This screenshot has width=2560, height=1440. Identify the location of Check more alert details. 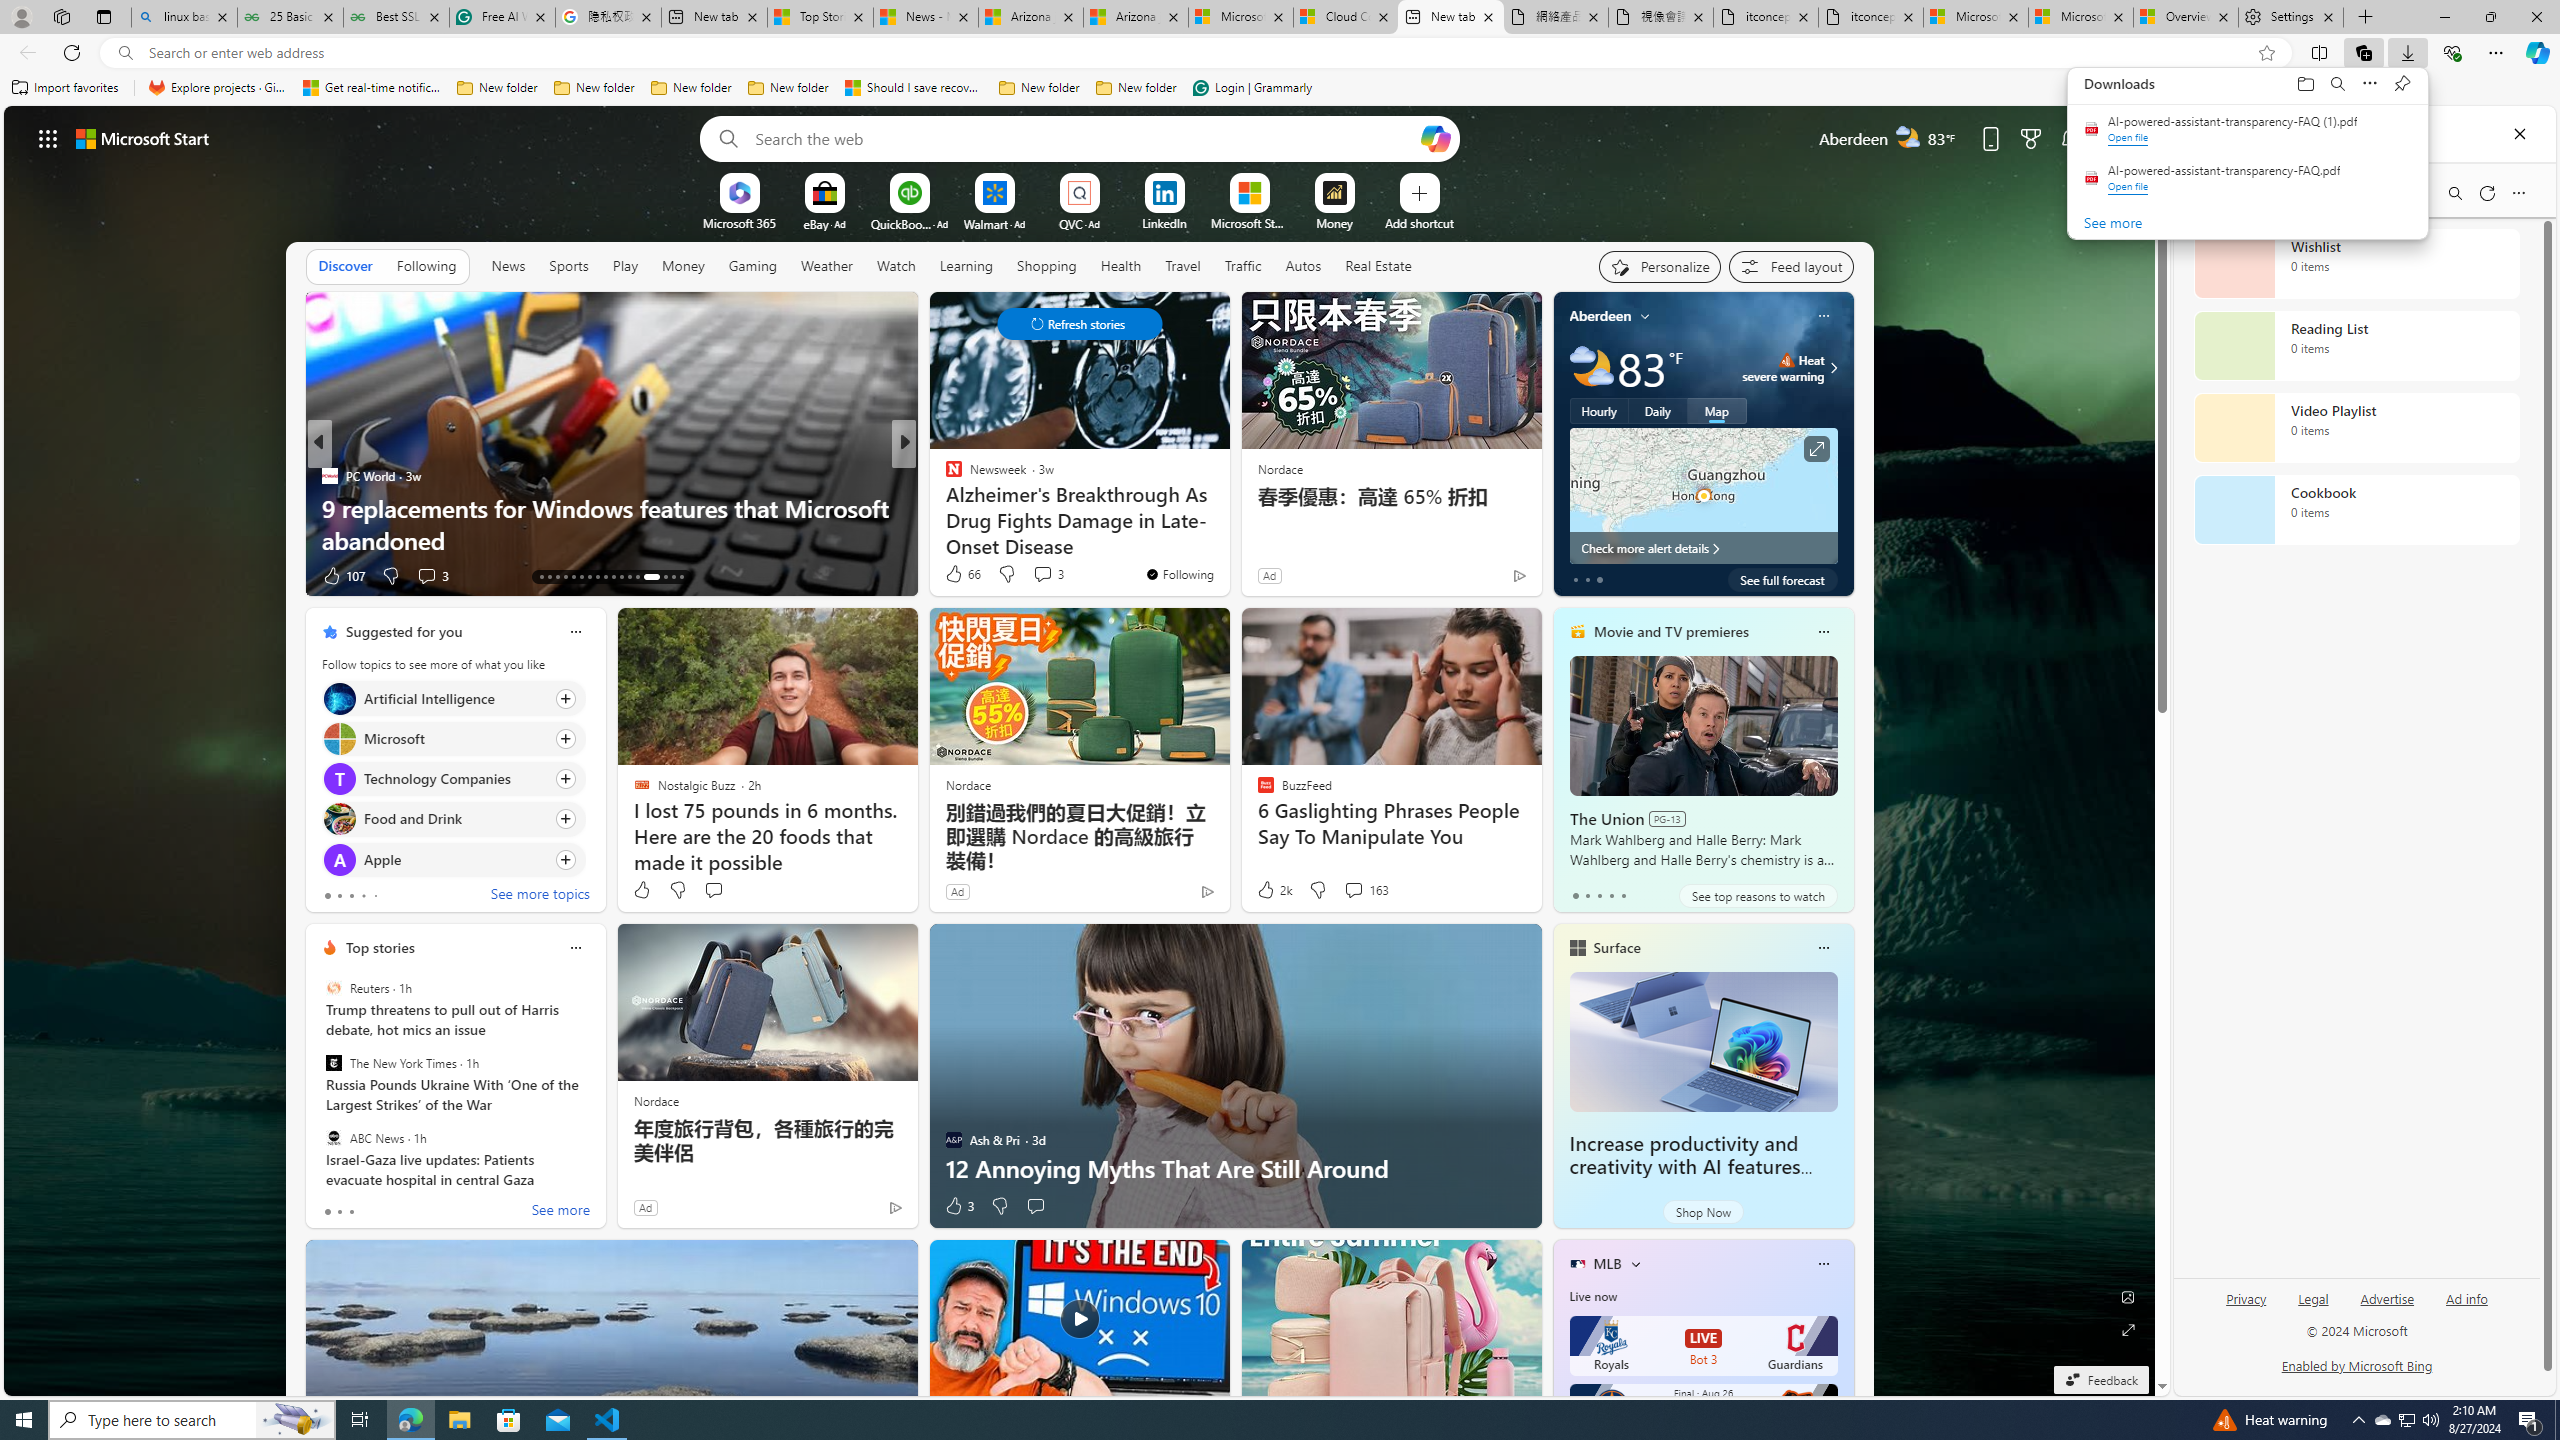
(1704, 548).